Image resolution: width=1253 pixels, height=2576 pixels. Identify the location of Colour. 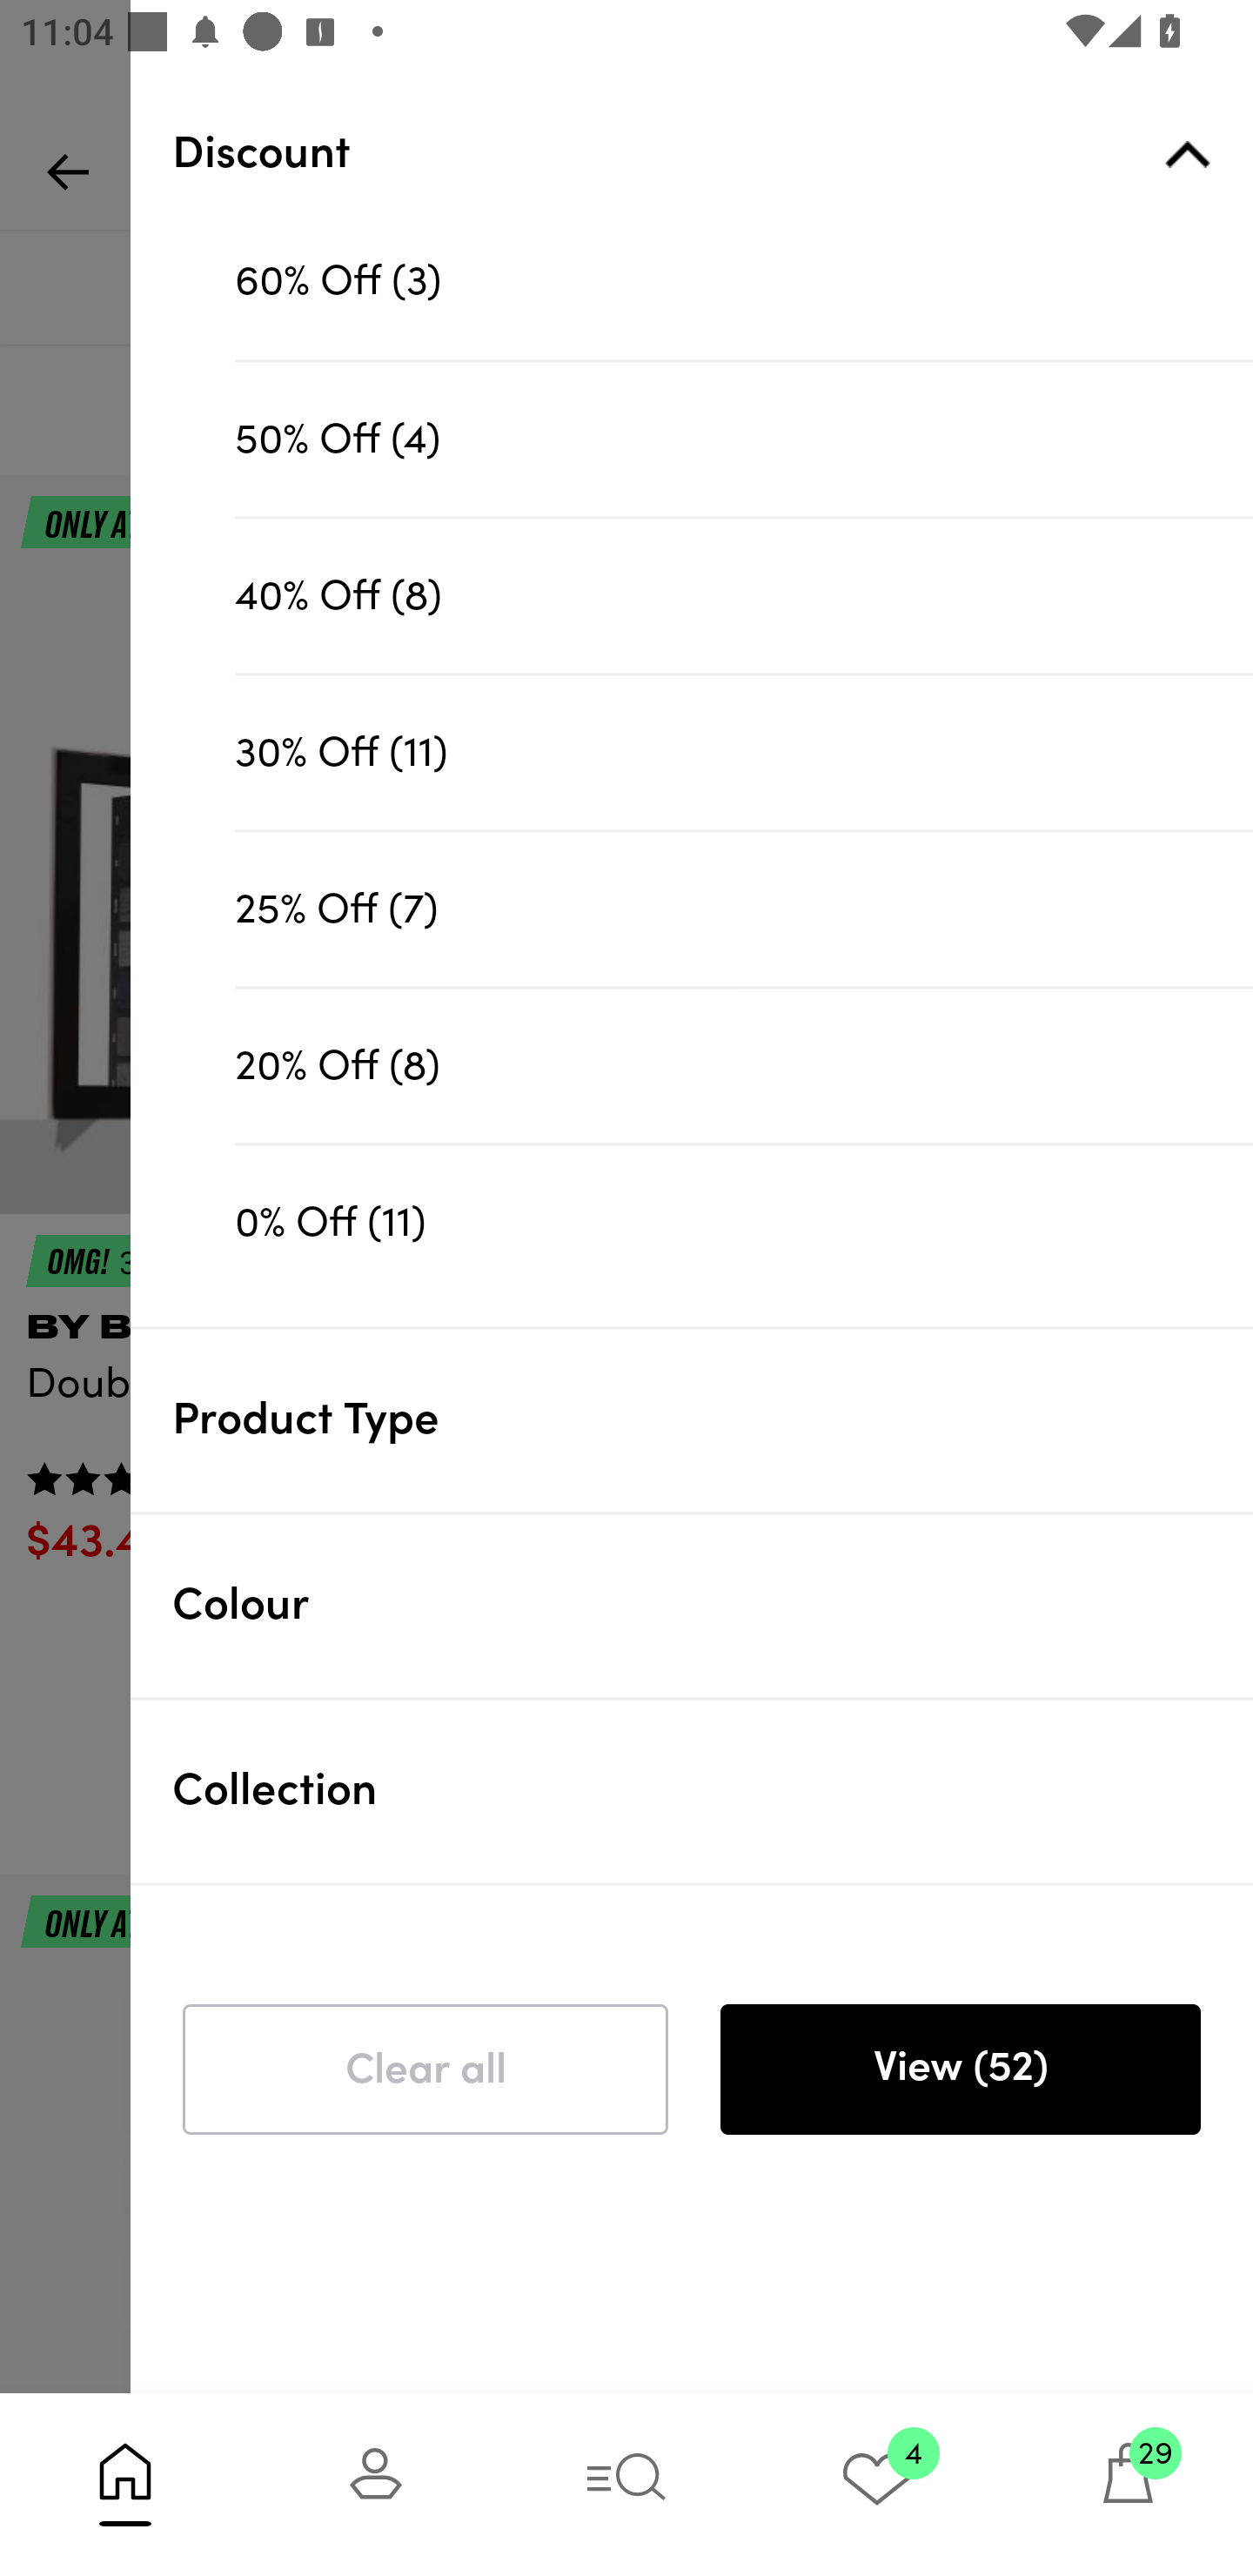
(713, 1606).